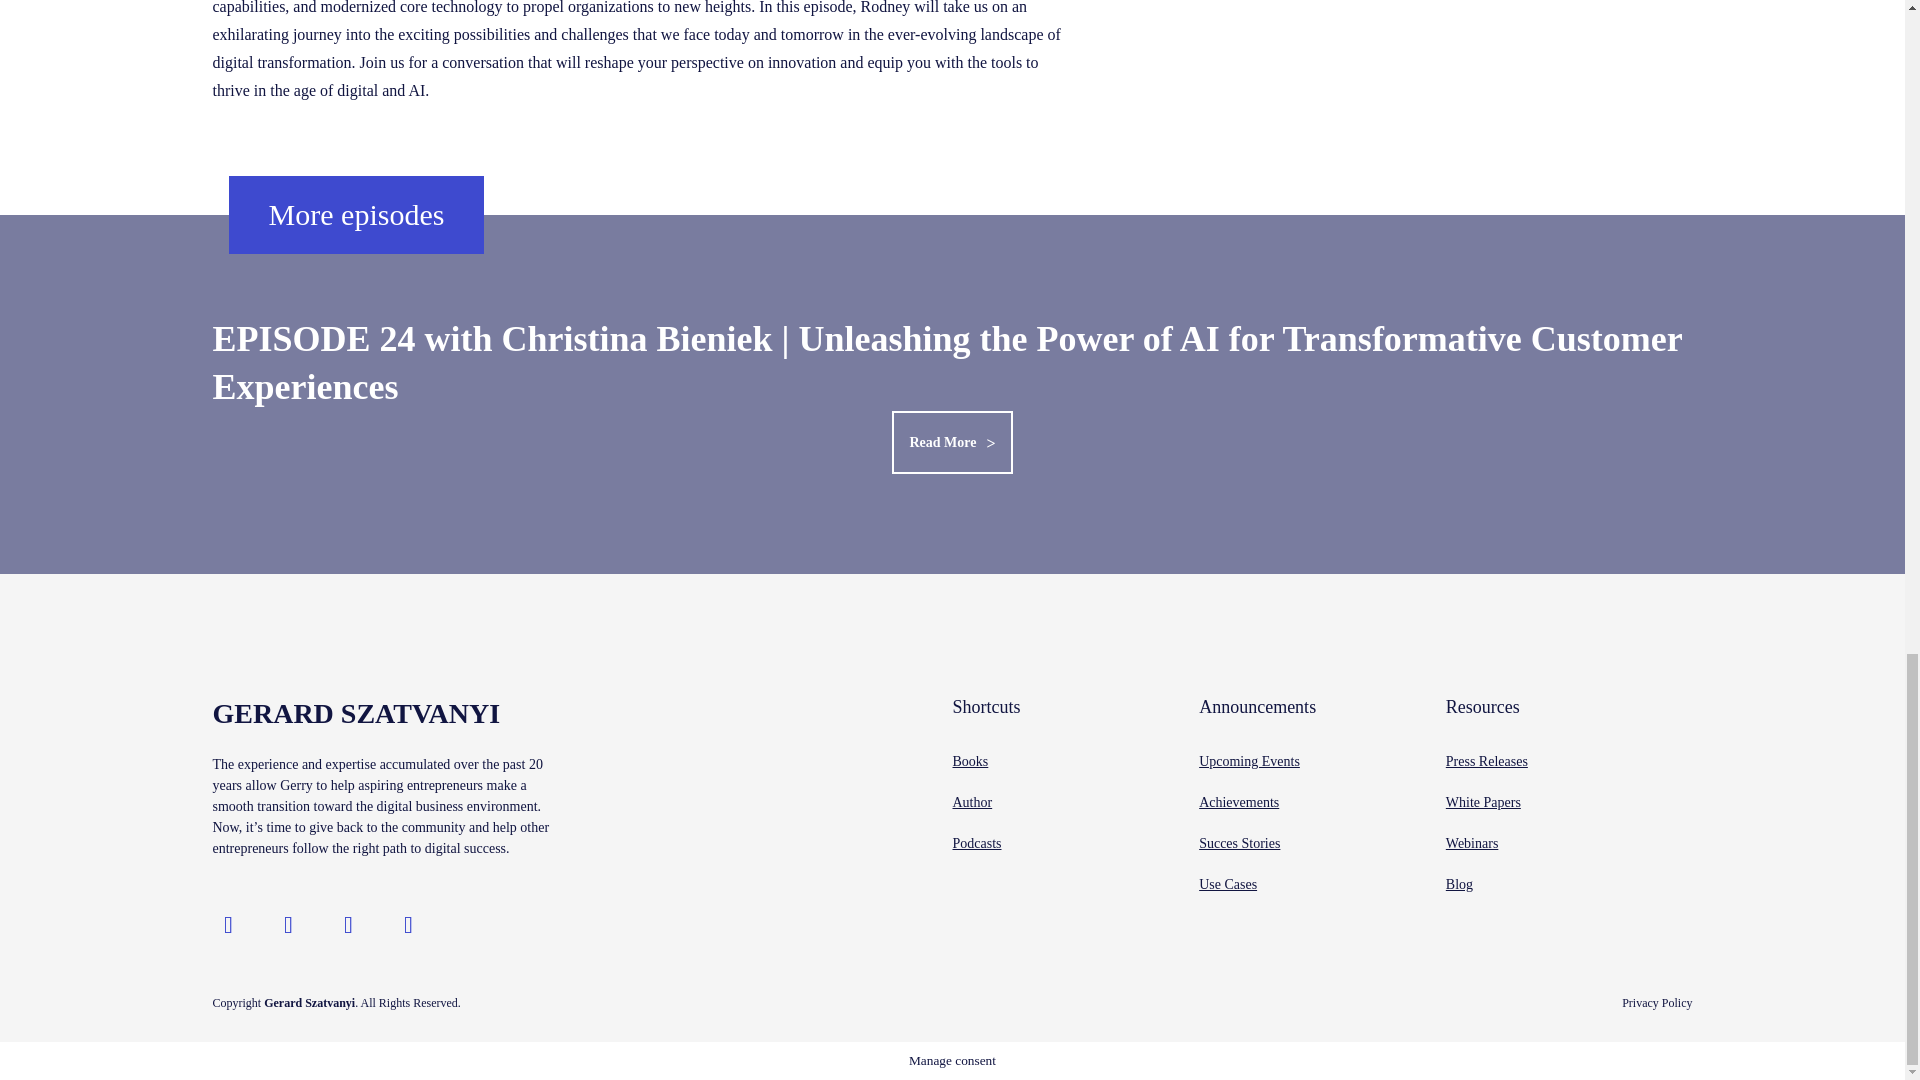 The height and width of the screenshot is (1080, 1920). What do you see at coordinates (1228, 884) in the screenshot?
I see `Use Cases` at bounding box center [1228, 884].